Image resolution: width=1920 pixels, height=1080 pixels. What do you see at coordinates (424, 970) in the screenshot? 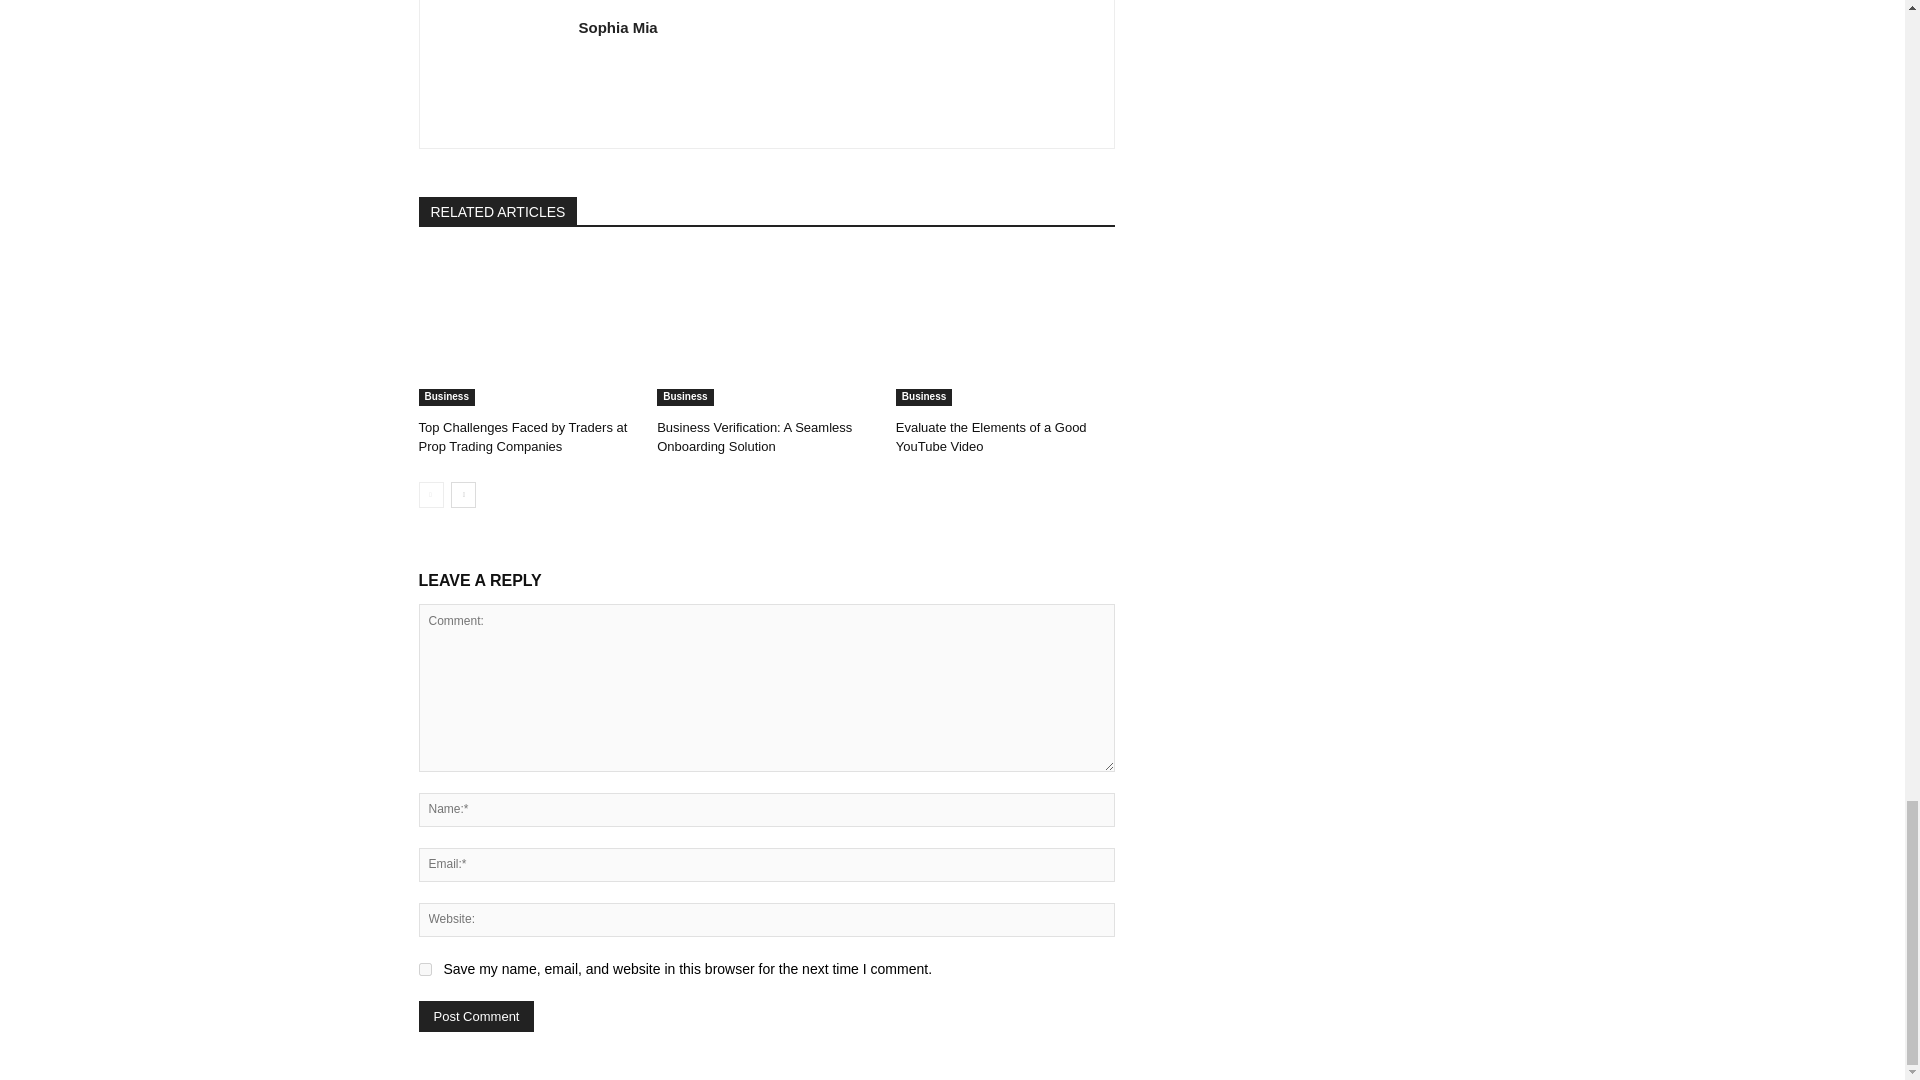
I see `yes` at bounding box center [424, 970].